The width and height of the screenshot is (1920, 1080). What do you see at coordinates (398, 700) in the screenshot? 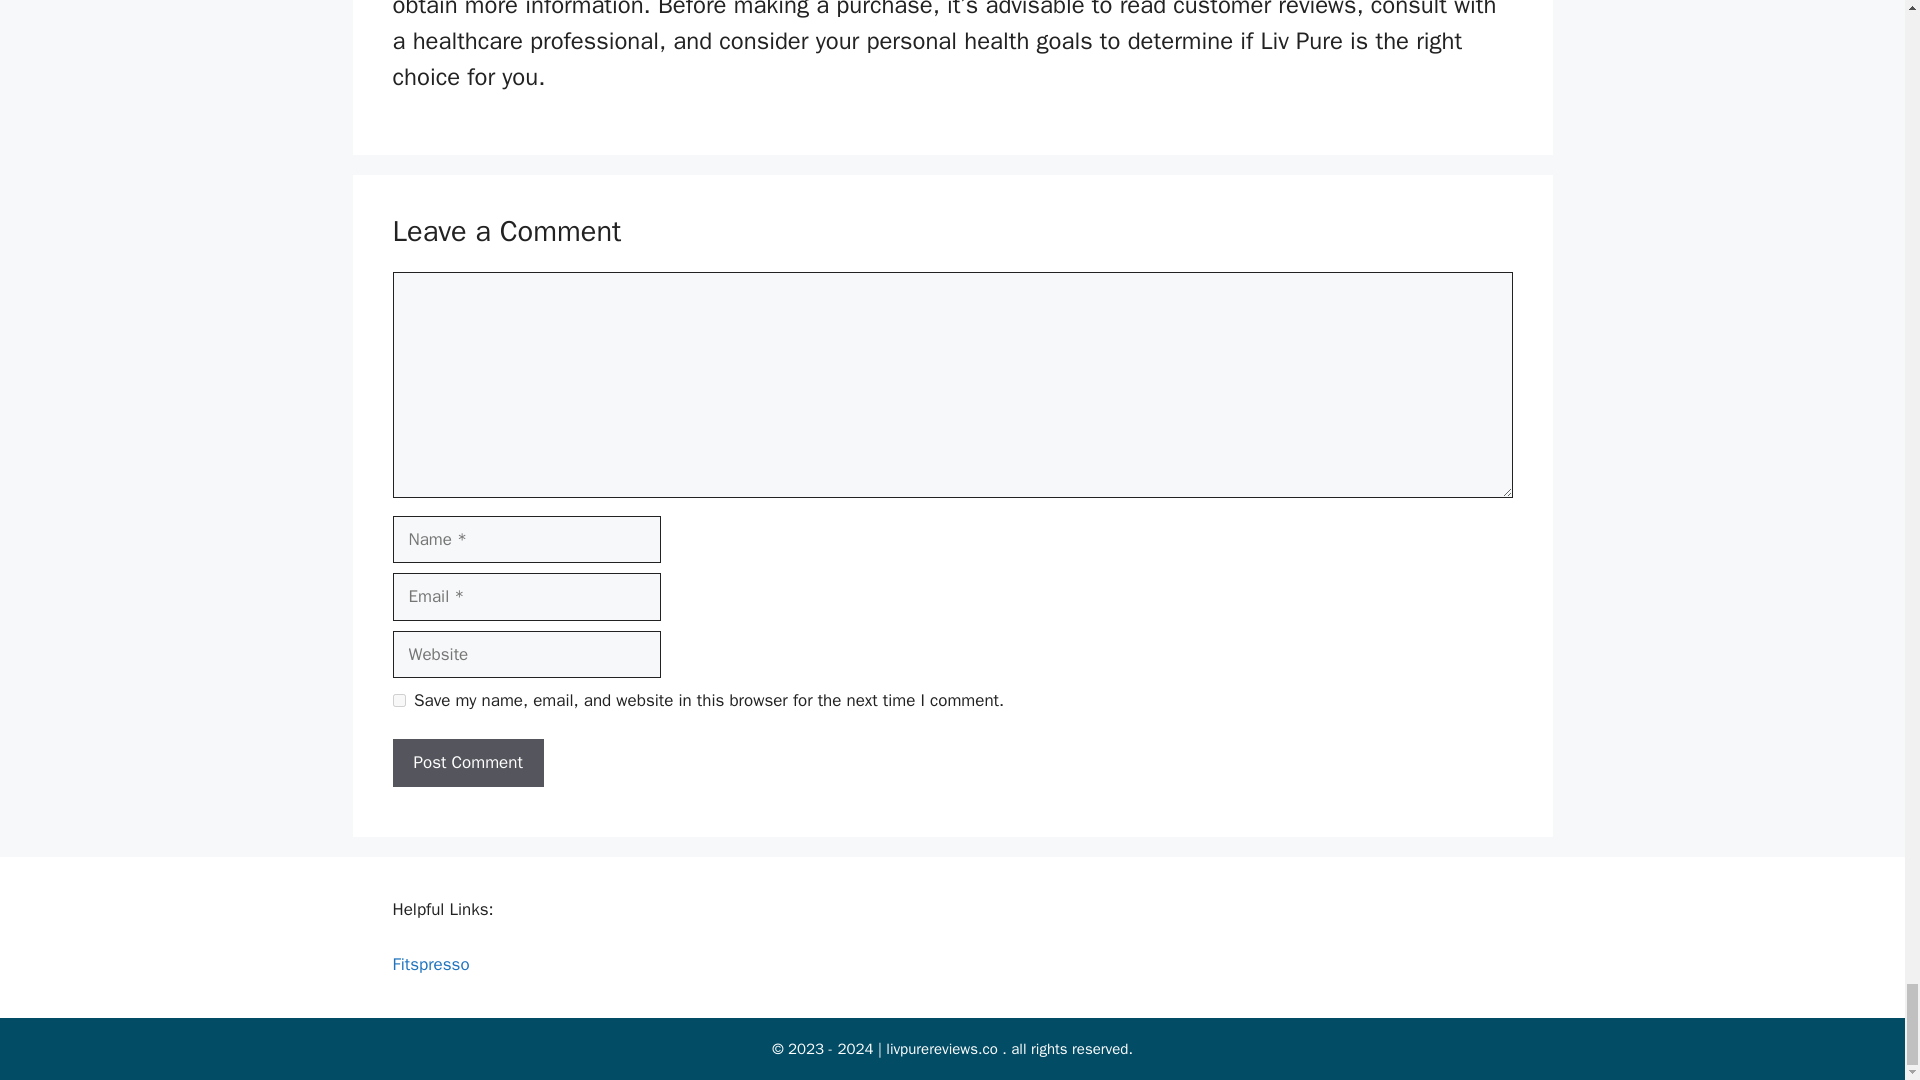
I see `yes` at bounding box center [398, 700].